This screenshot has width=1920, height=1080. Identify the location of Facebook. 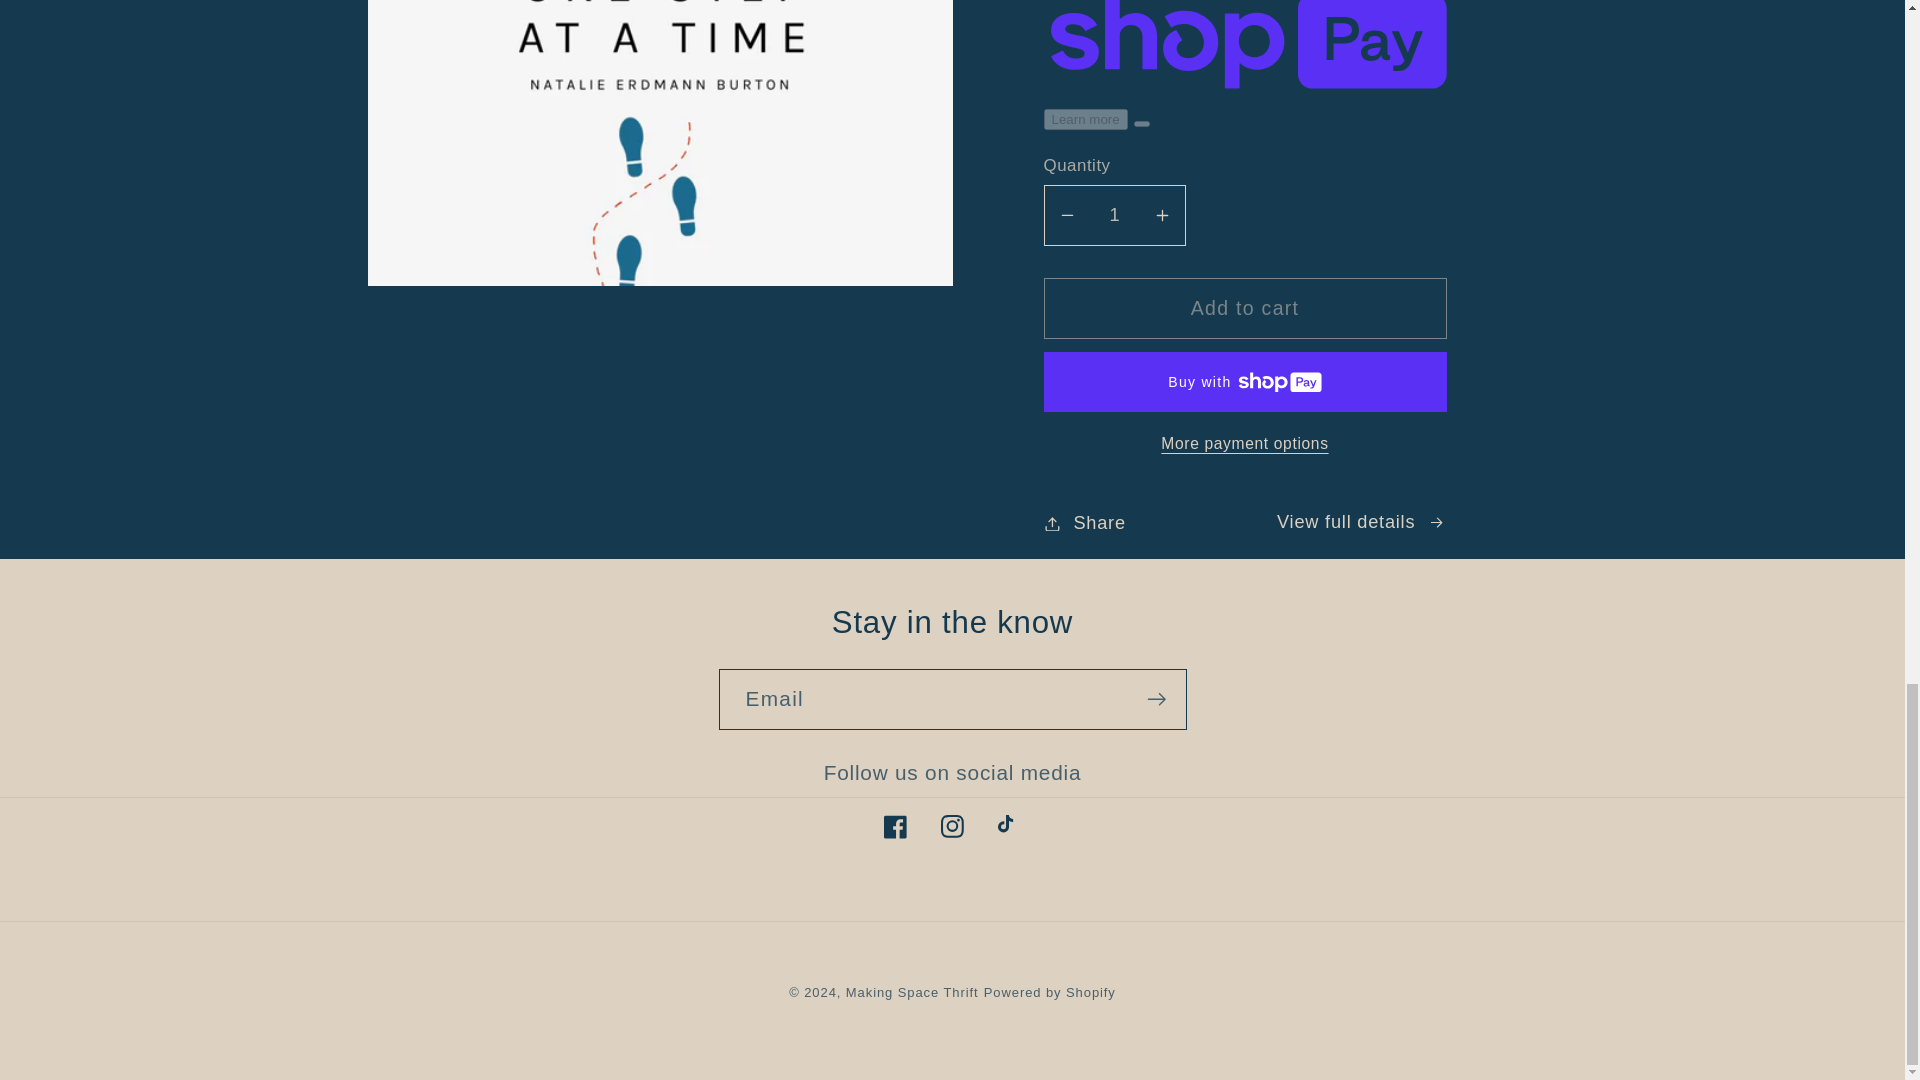
(895, 826).